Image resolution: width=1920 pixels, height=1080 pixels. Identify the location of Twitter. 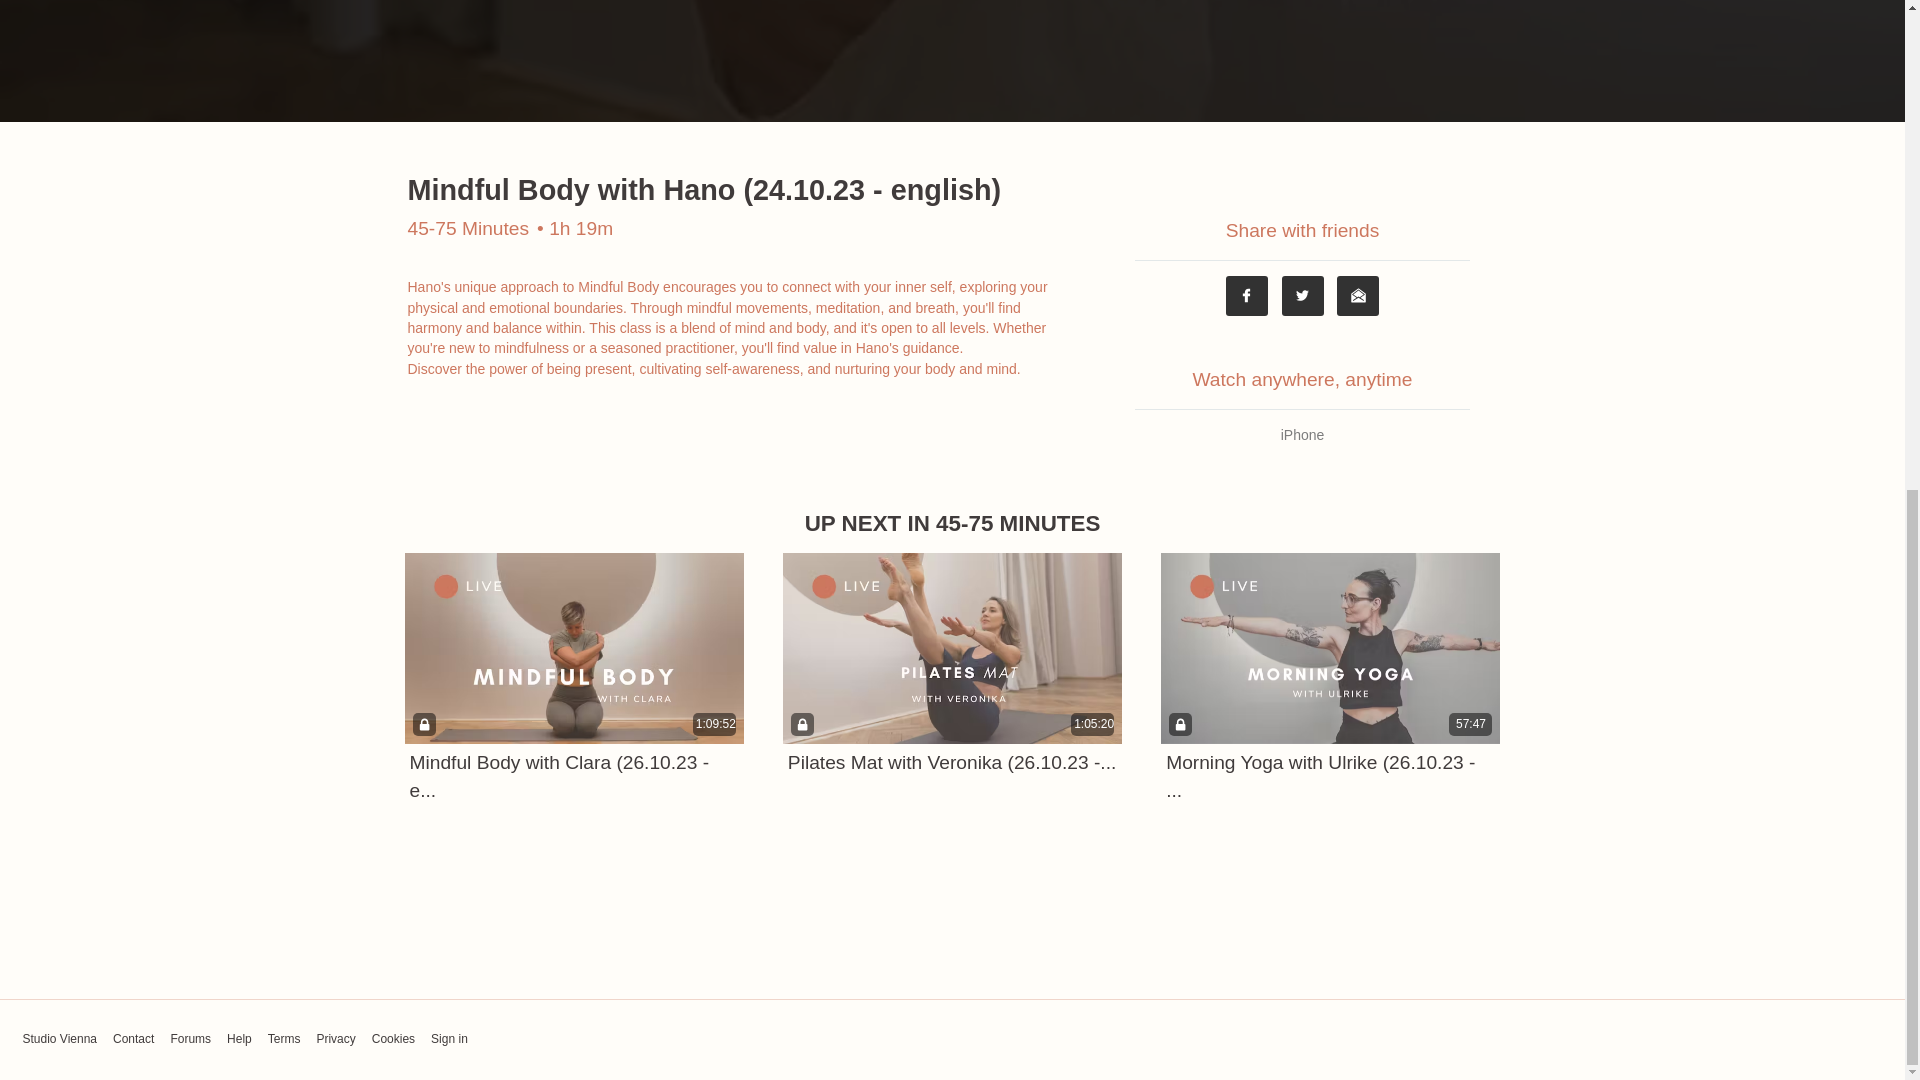
(1303, 296).